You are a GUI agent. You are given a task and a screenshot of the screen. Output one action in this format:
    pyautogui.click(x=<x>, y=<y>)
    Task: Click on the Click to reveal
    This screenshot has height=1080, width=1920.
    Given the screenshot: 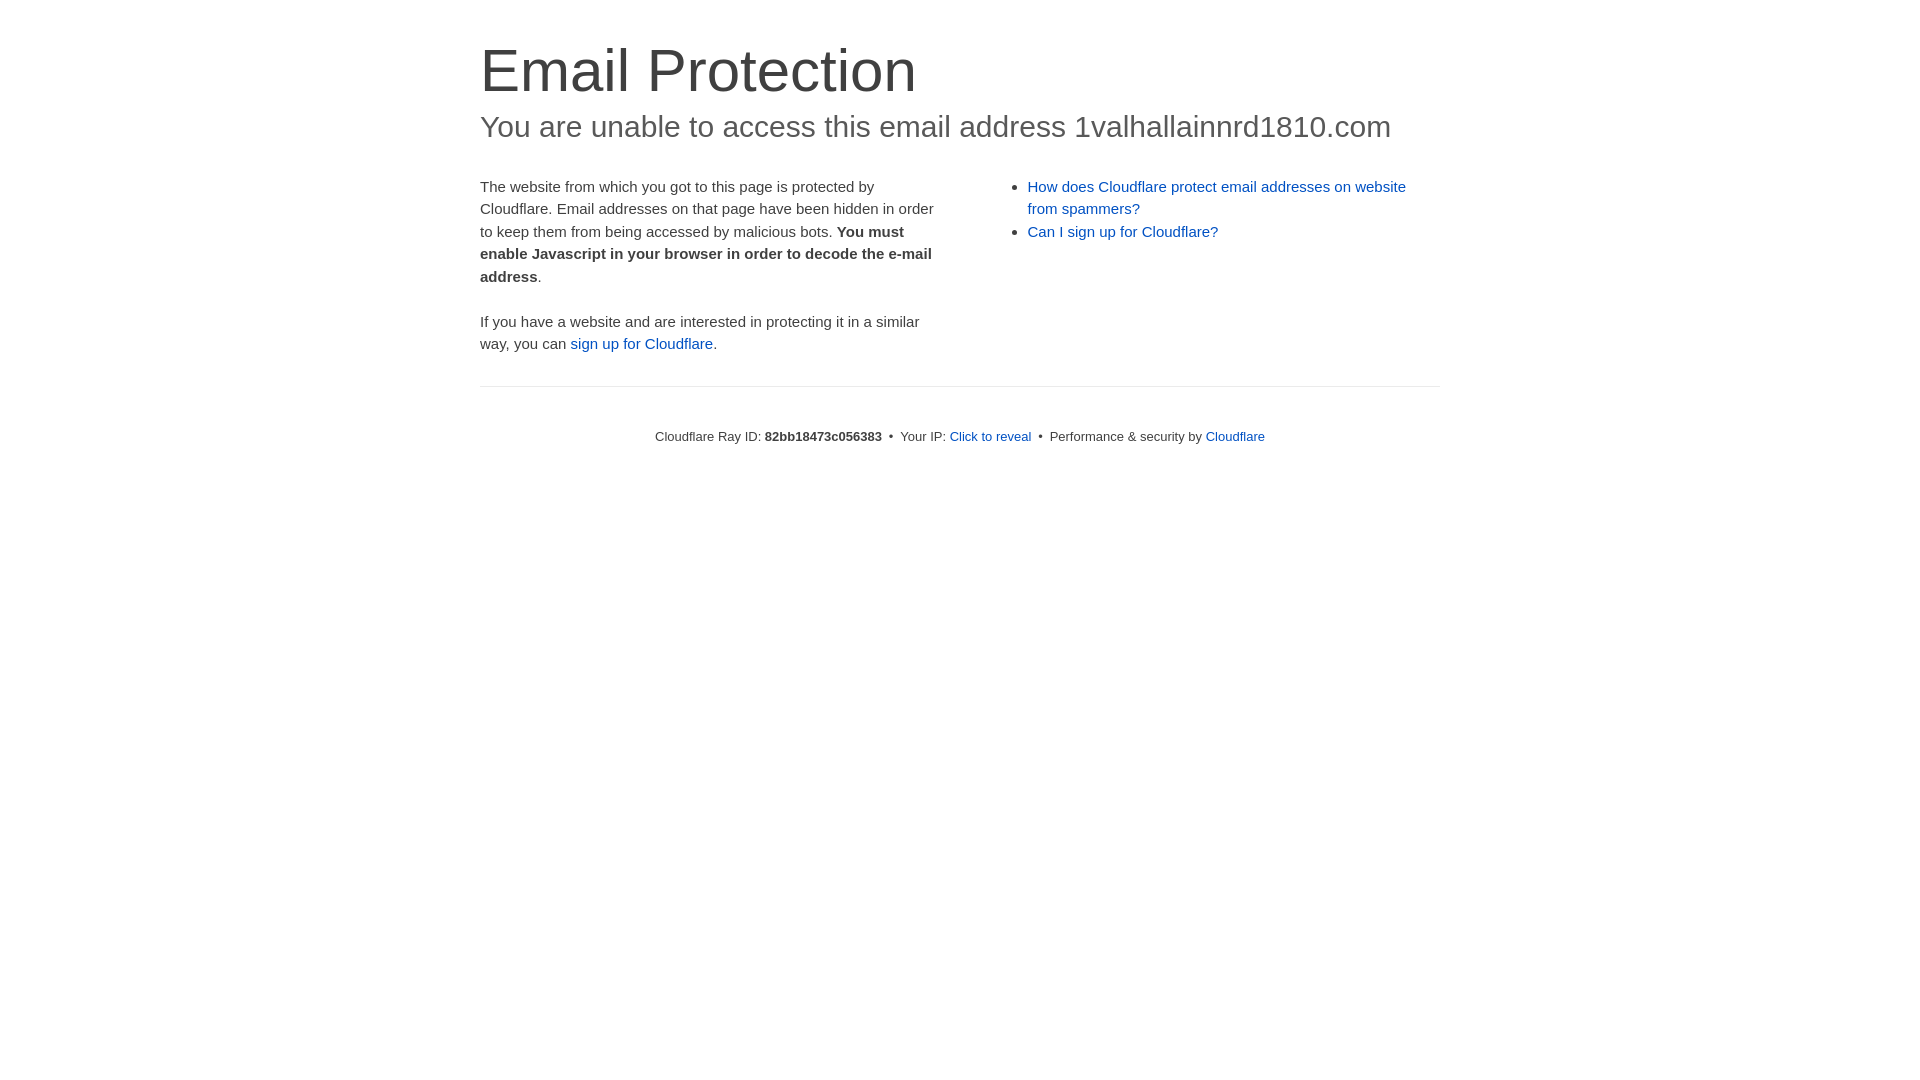 What is the action you would take?
    pyautogui.click(x=991, y=436)
    